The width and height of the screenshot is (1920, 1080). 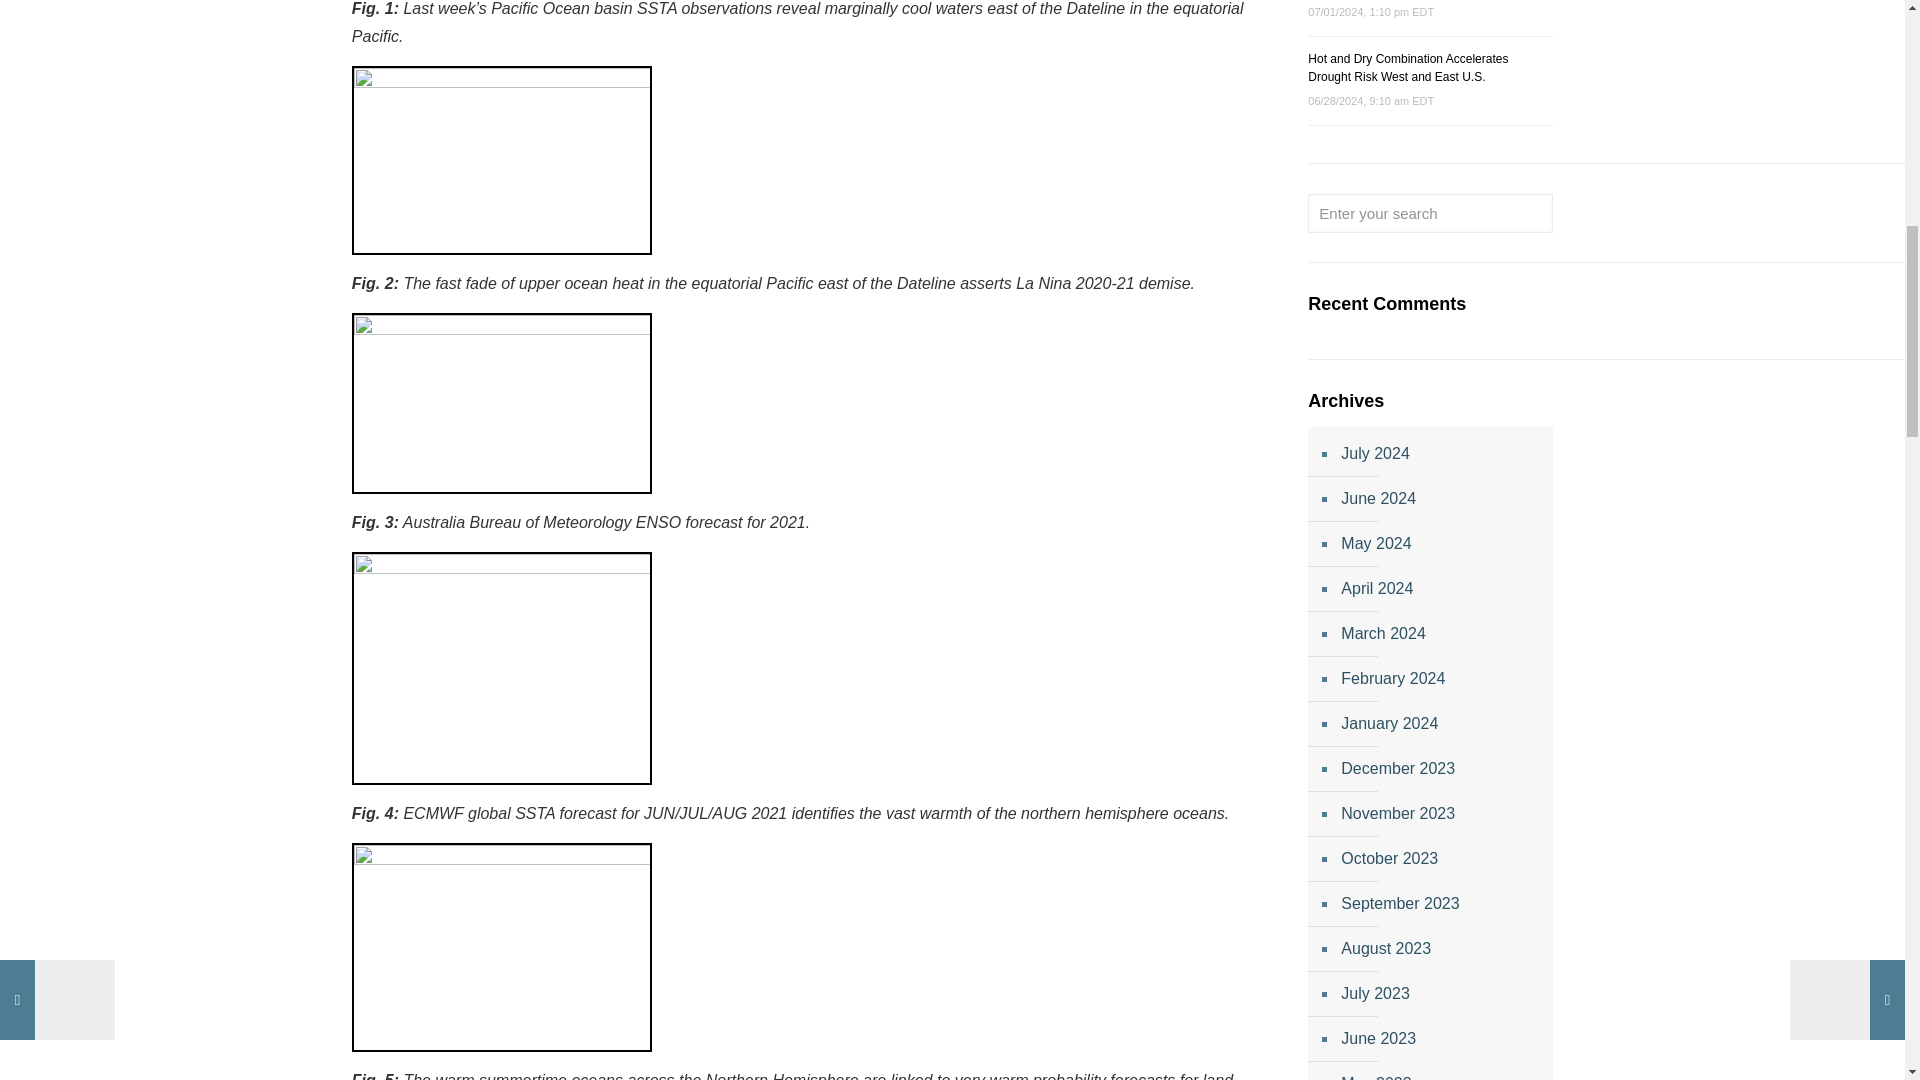 I want to click on June 2023, so click(x=1440, y=1039).